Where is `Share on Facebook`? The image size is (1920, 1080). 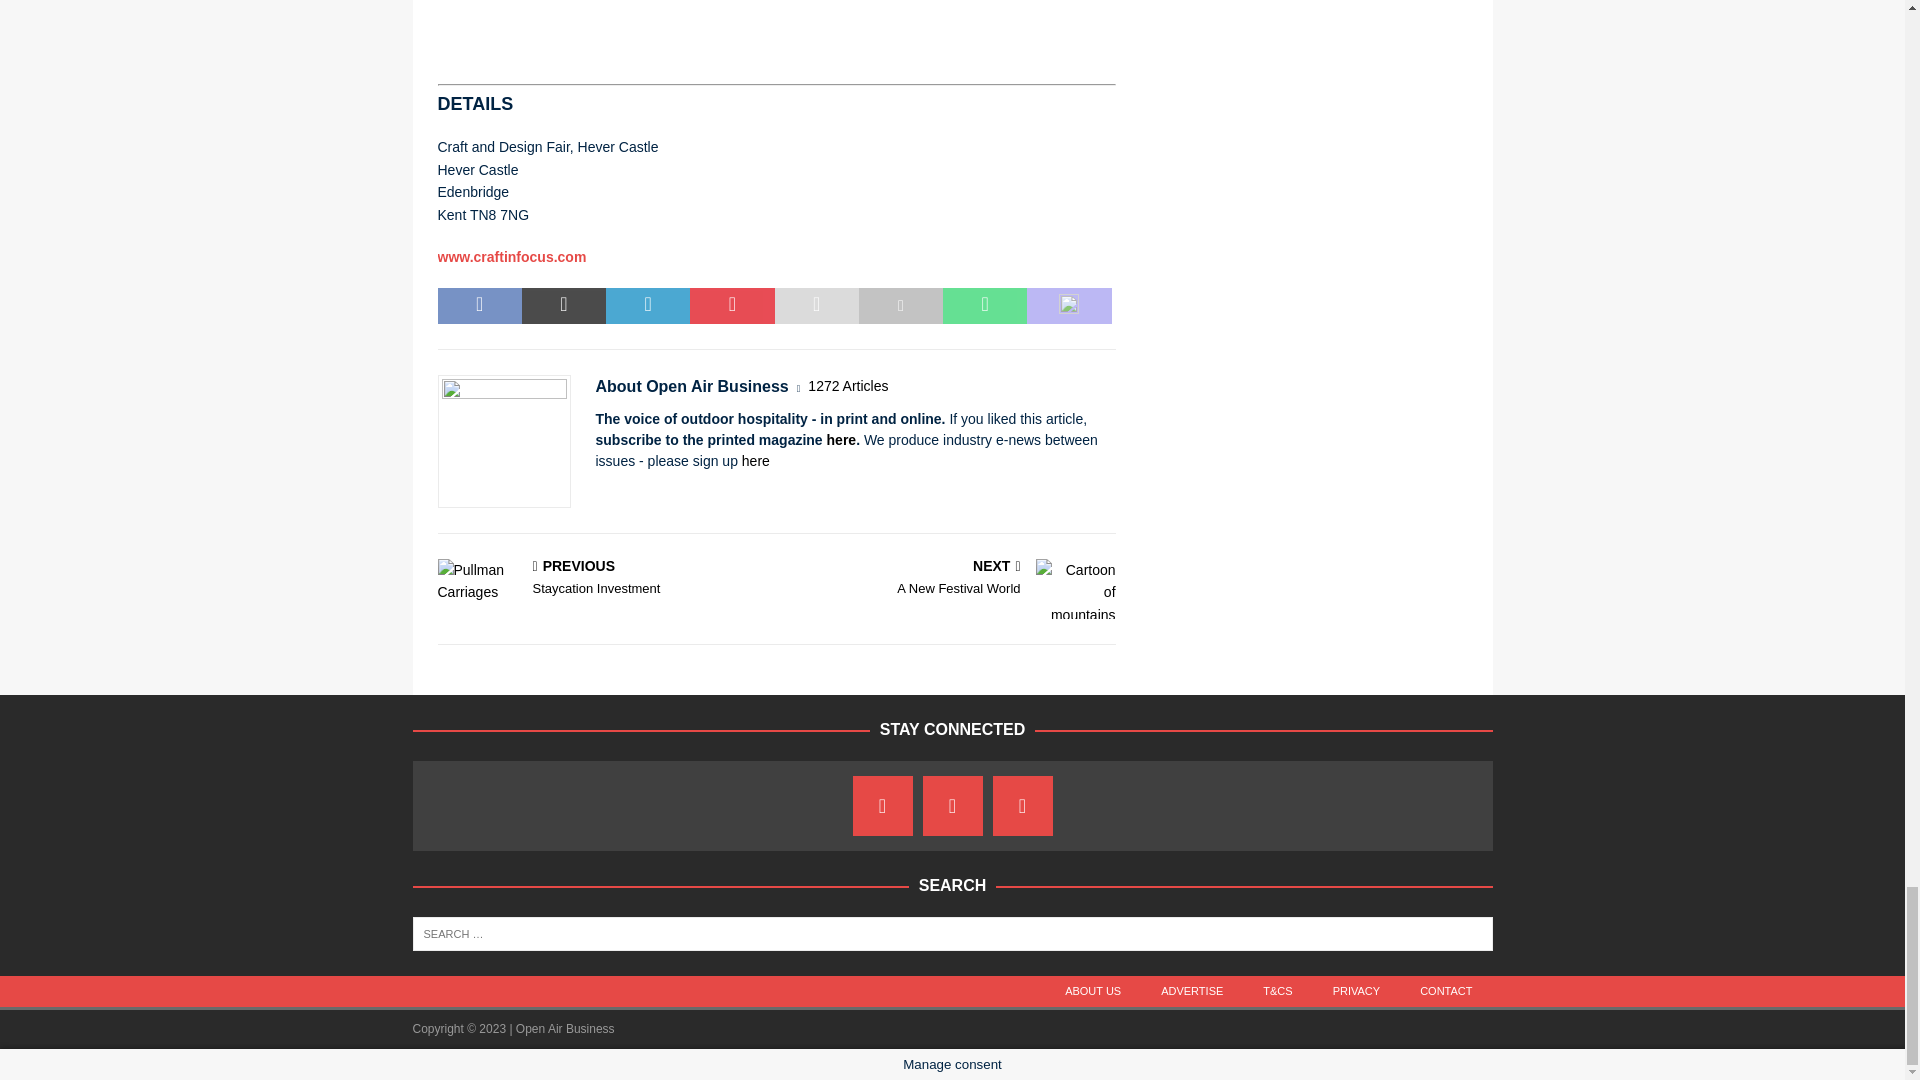 Share on Facebook is located at coordinates (480, 306).